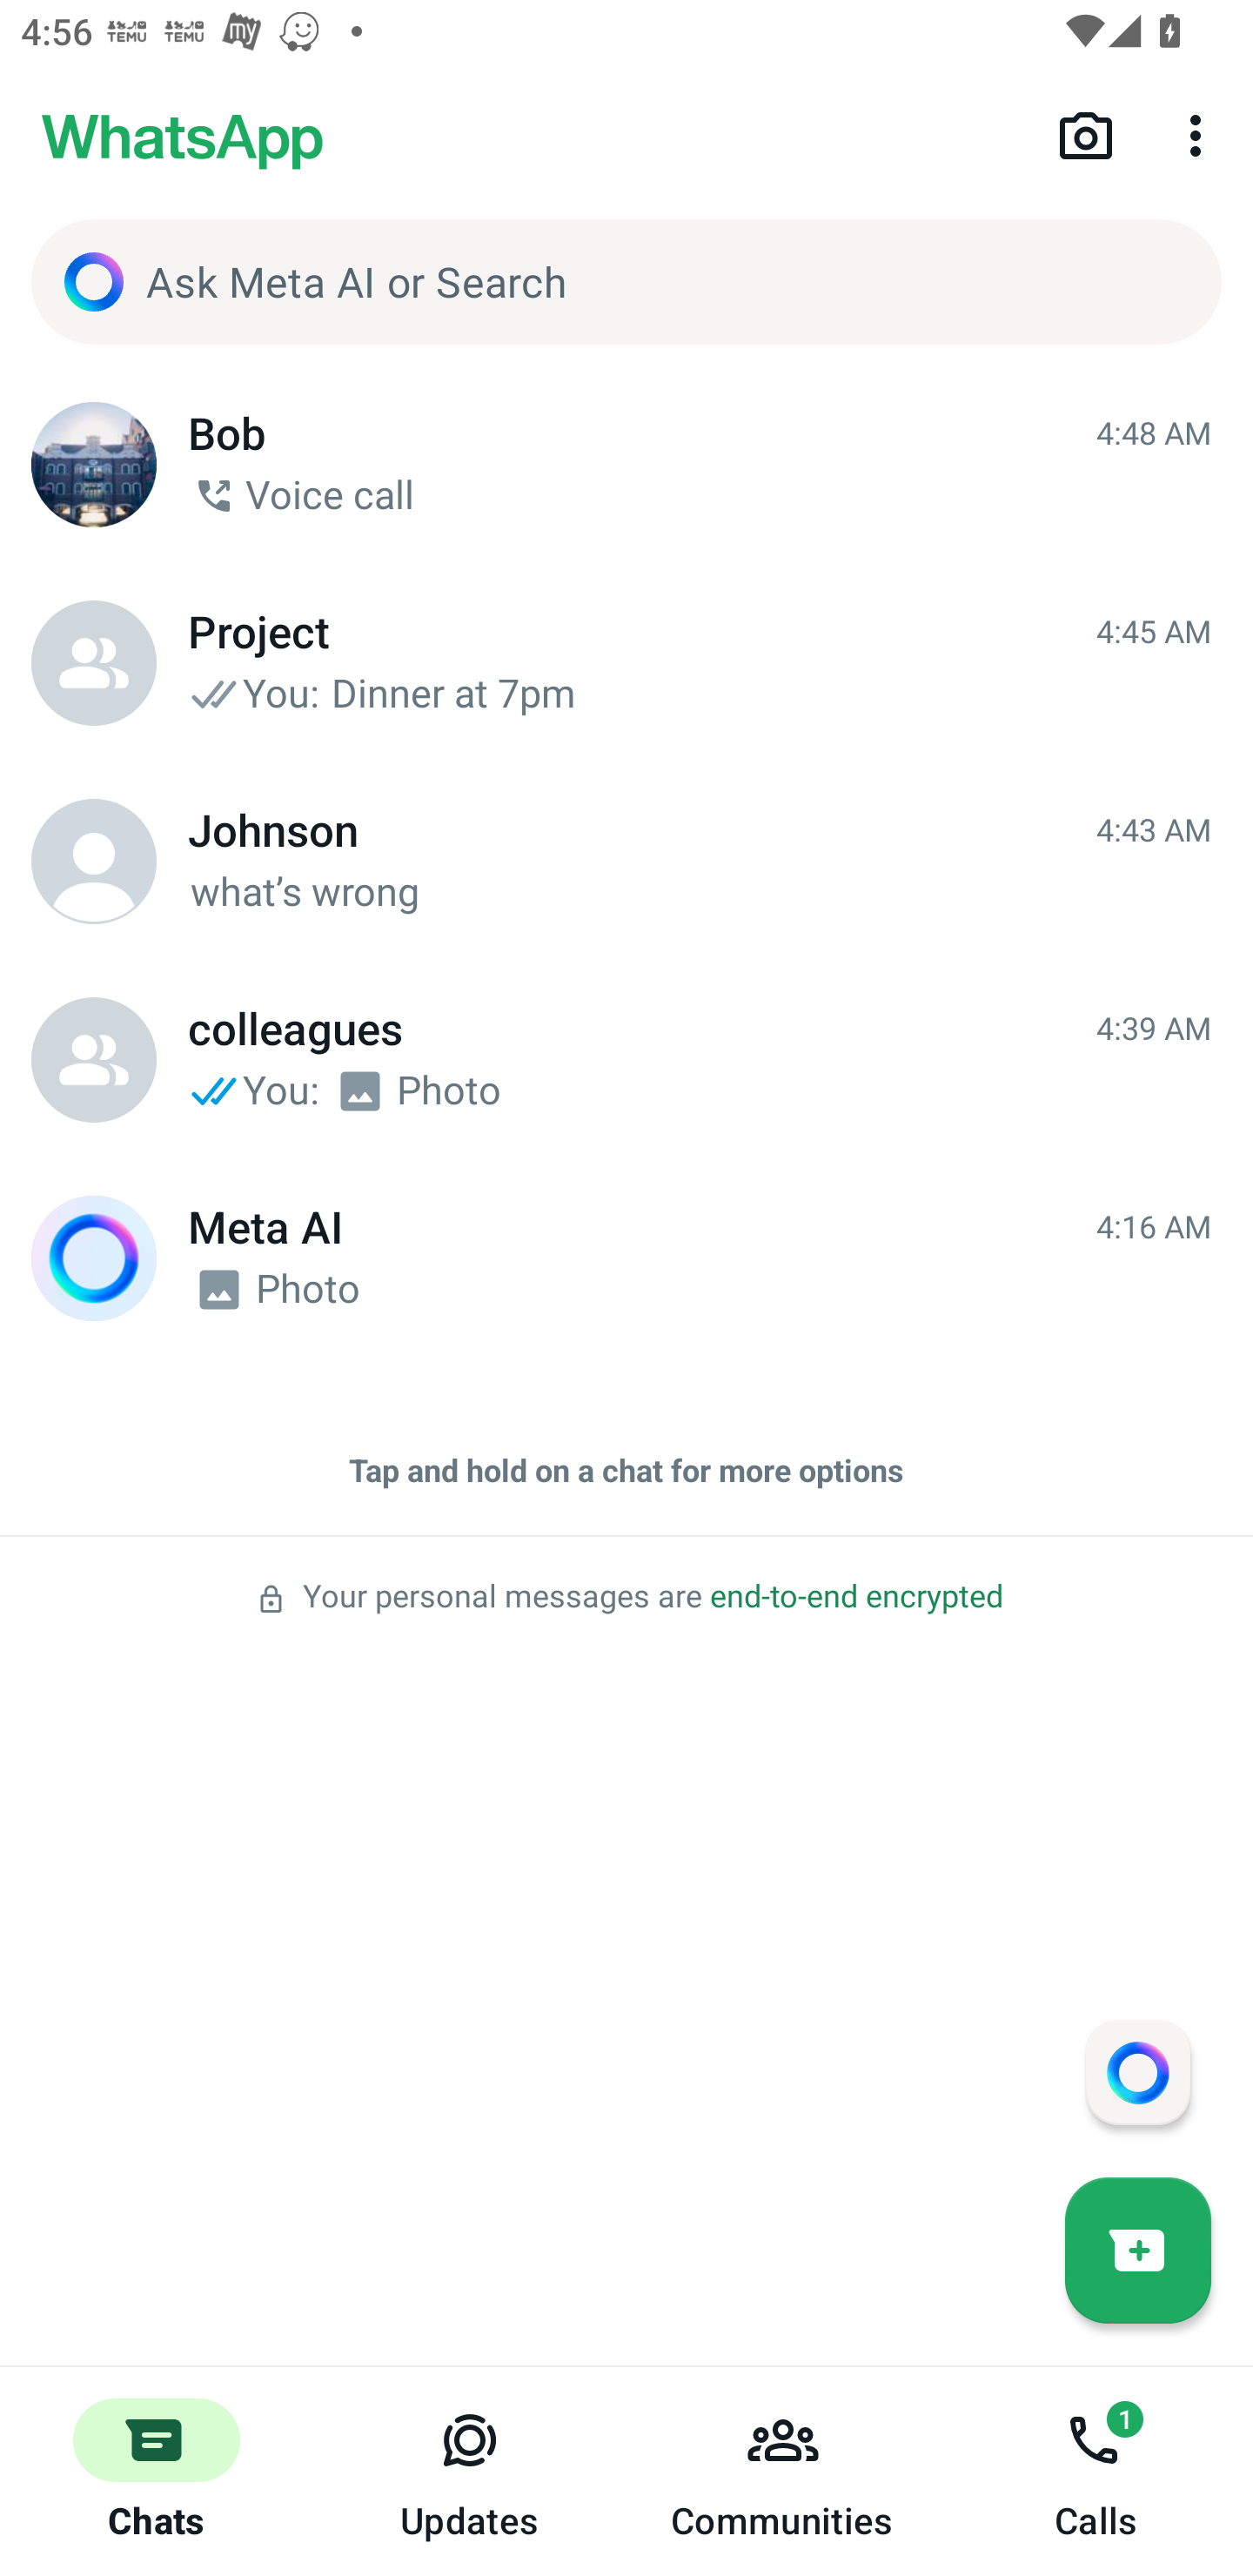 The width and height of the screenshot is (1253, 2576). I want to click on Updates, so click(470, 2472).